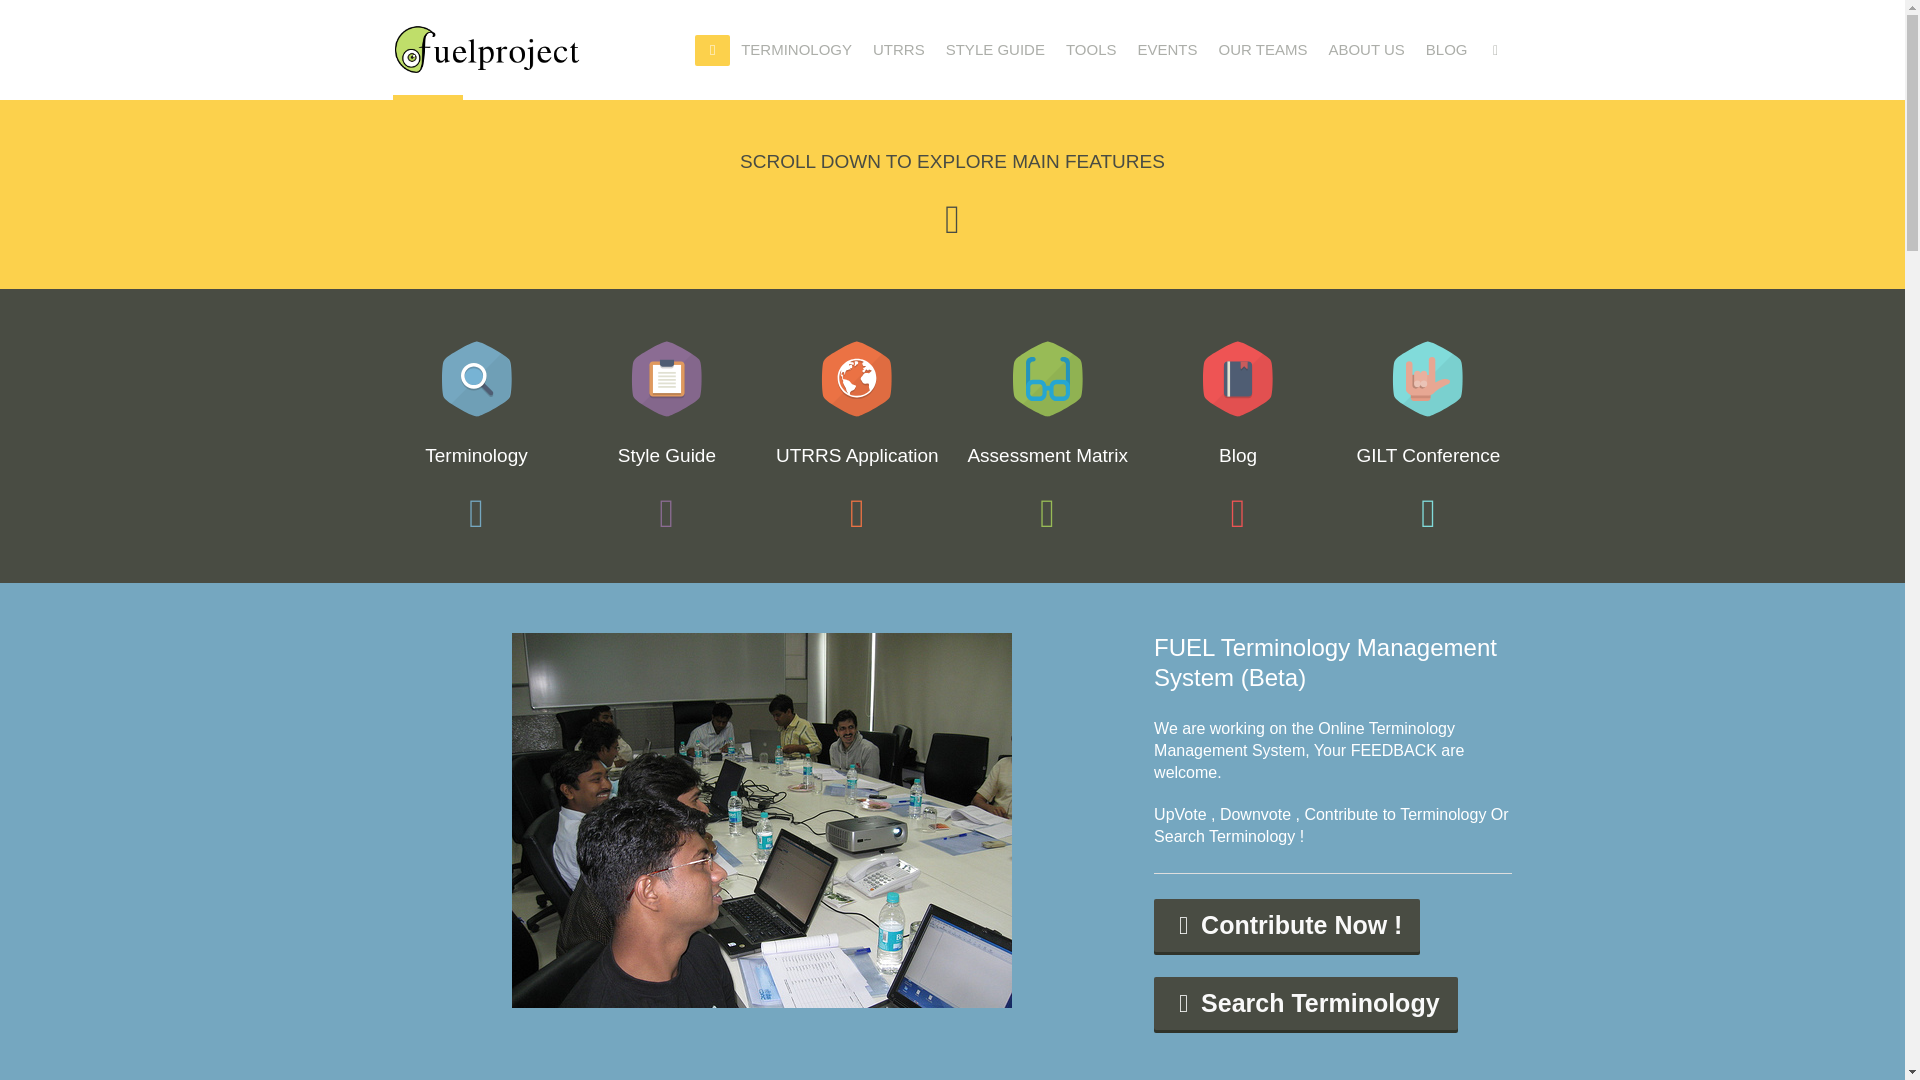 The height and width of the screenshot is (1080, 1920). Describe the element at coordinates (1262, 48) in the screenshot. I see `OUR TEAMS` at that location.